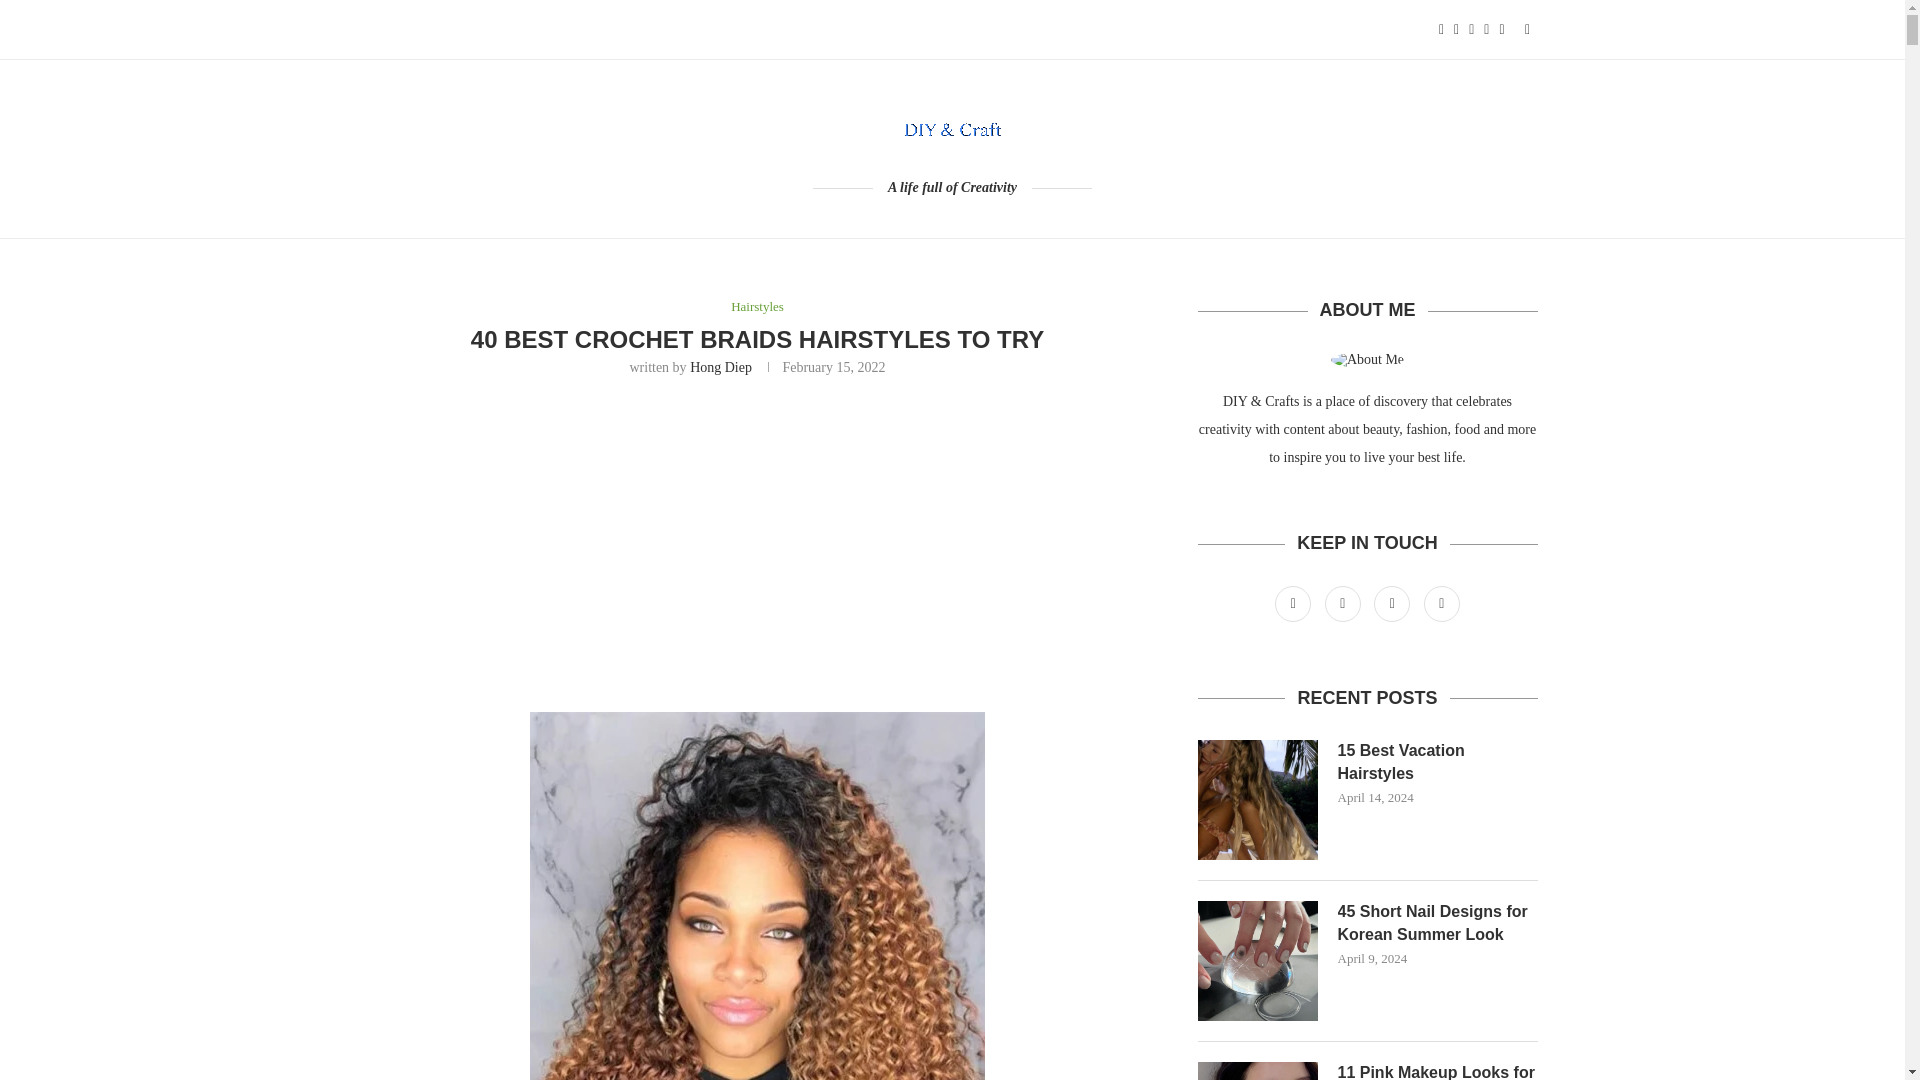 The image size is (1920, 1080). I want to click on Hong Diep, so click(720, 366).